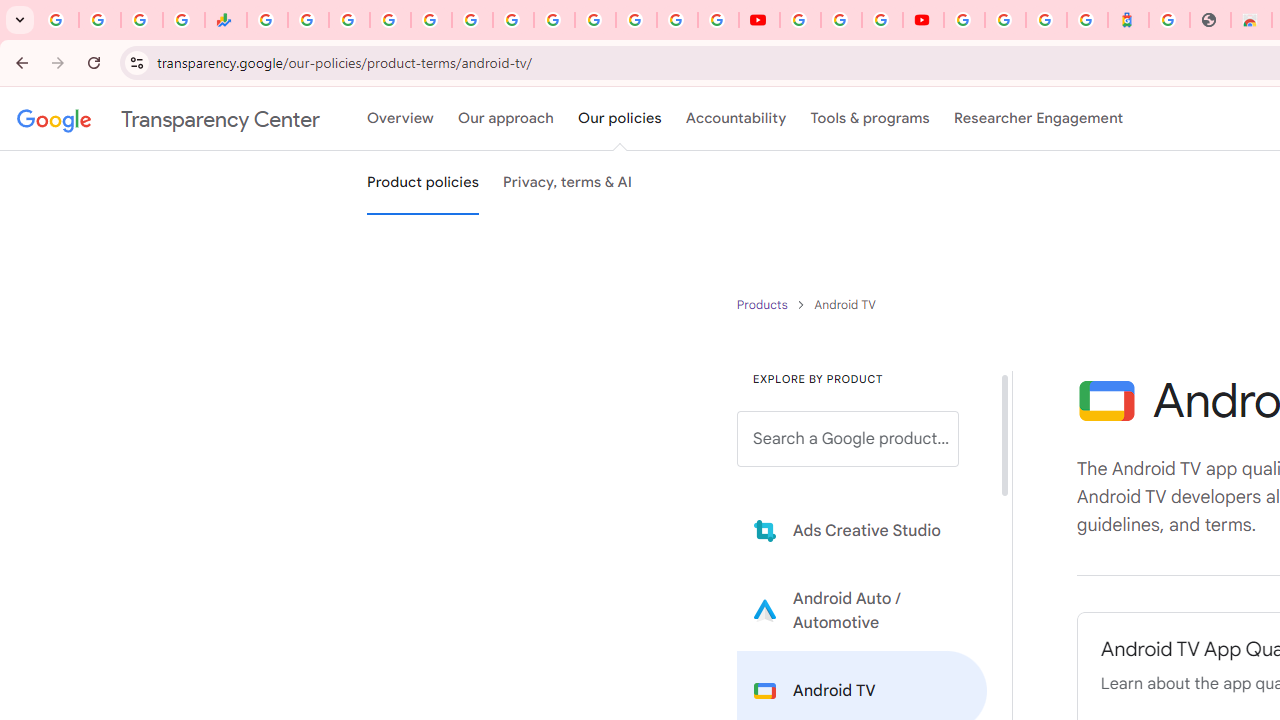  What do you see at coordinates (1128, 20) in the screenshot?
I see `Atour Hotel - Google hotels` at bounding box center [1128, 20].